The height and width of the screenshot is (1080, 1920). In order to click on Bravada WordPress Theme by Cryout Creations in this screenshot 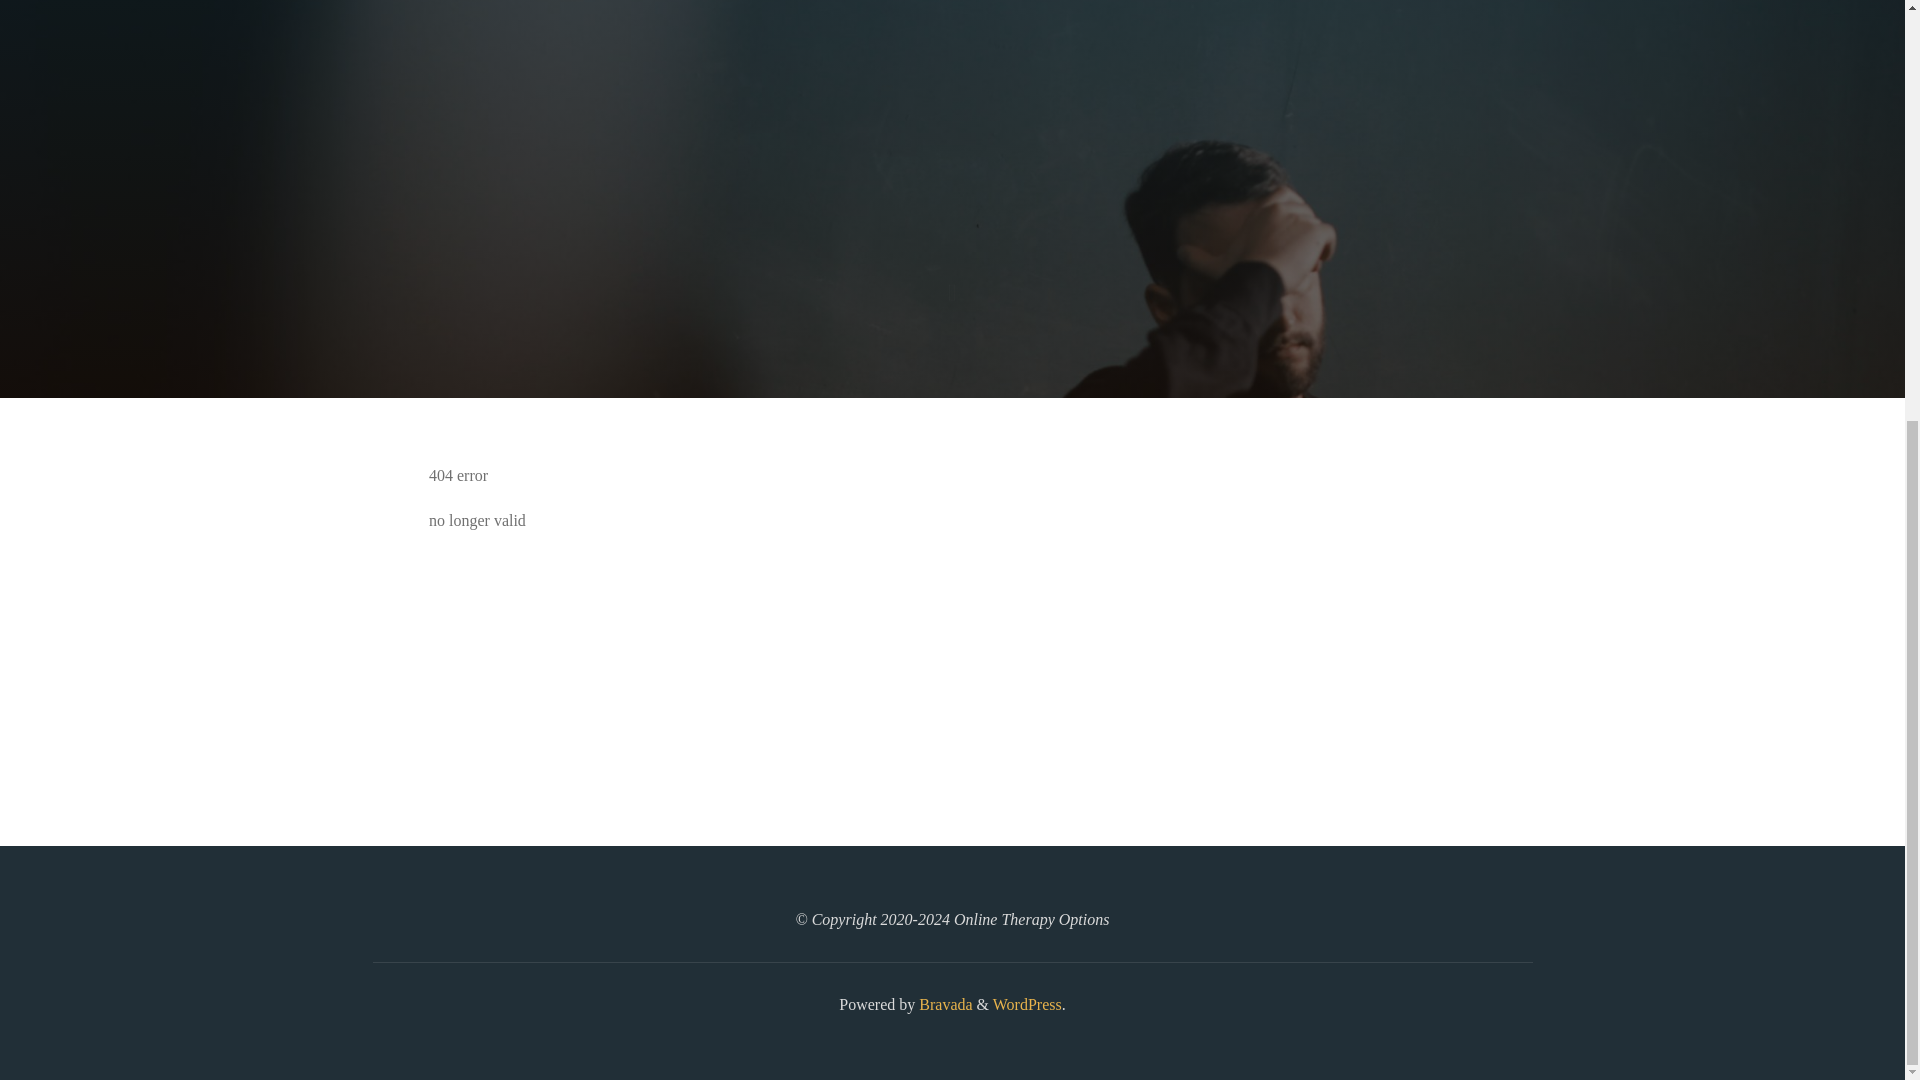, I will do `click(943, 1004)`.